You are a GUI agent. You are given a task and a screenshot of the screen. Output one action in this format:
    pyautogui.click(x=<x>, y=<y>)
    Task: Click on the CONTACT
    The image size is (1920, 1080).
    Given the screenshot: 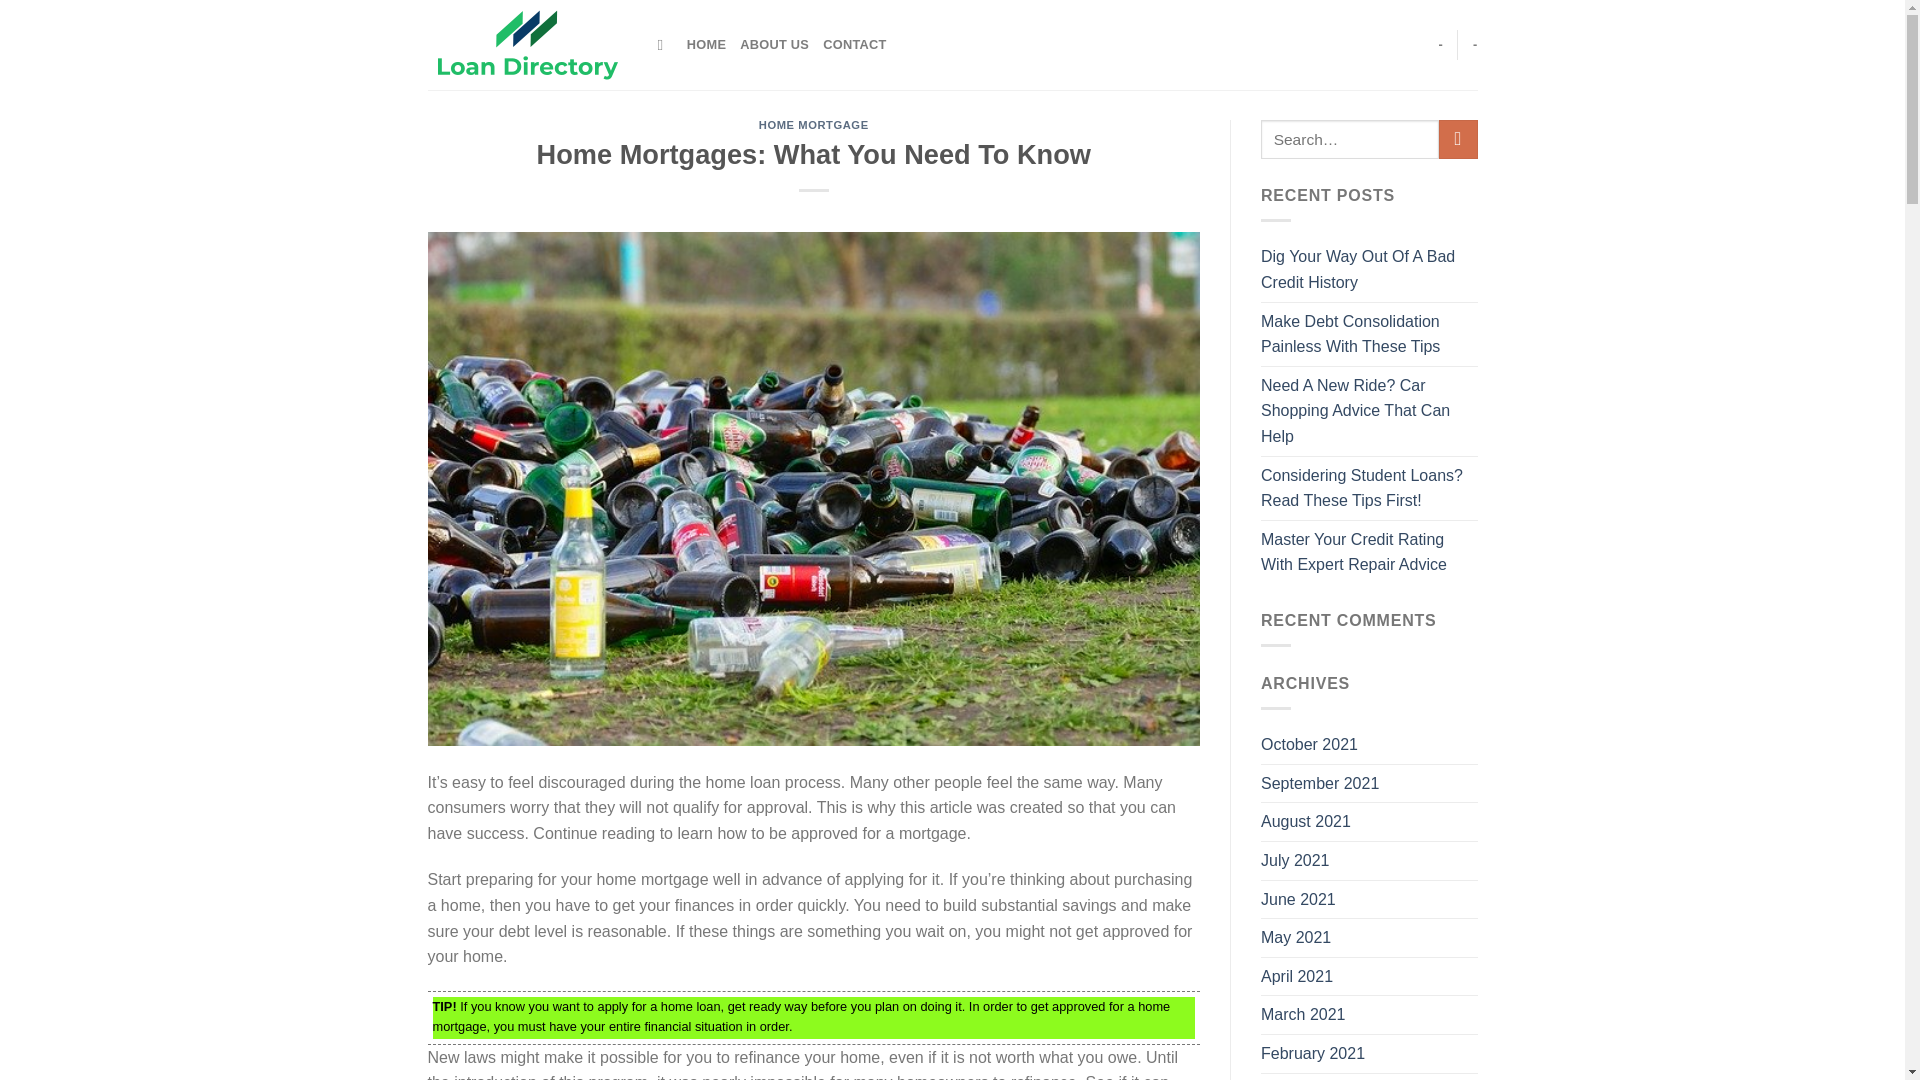 What is the action you would take?
    pyautogui.click(x=854, y=44)
    